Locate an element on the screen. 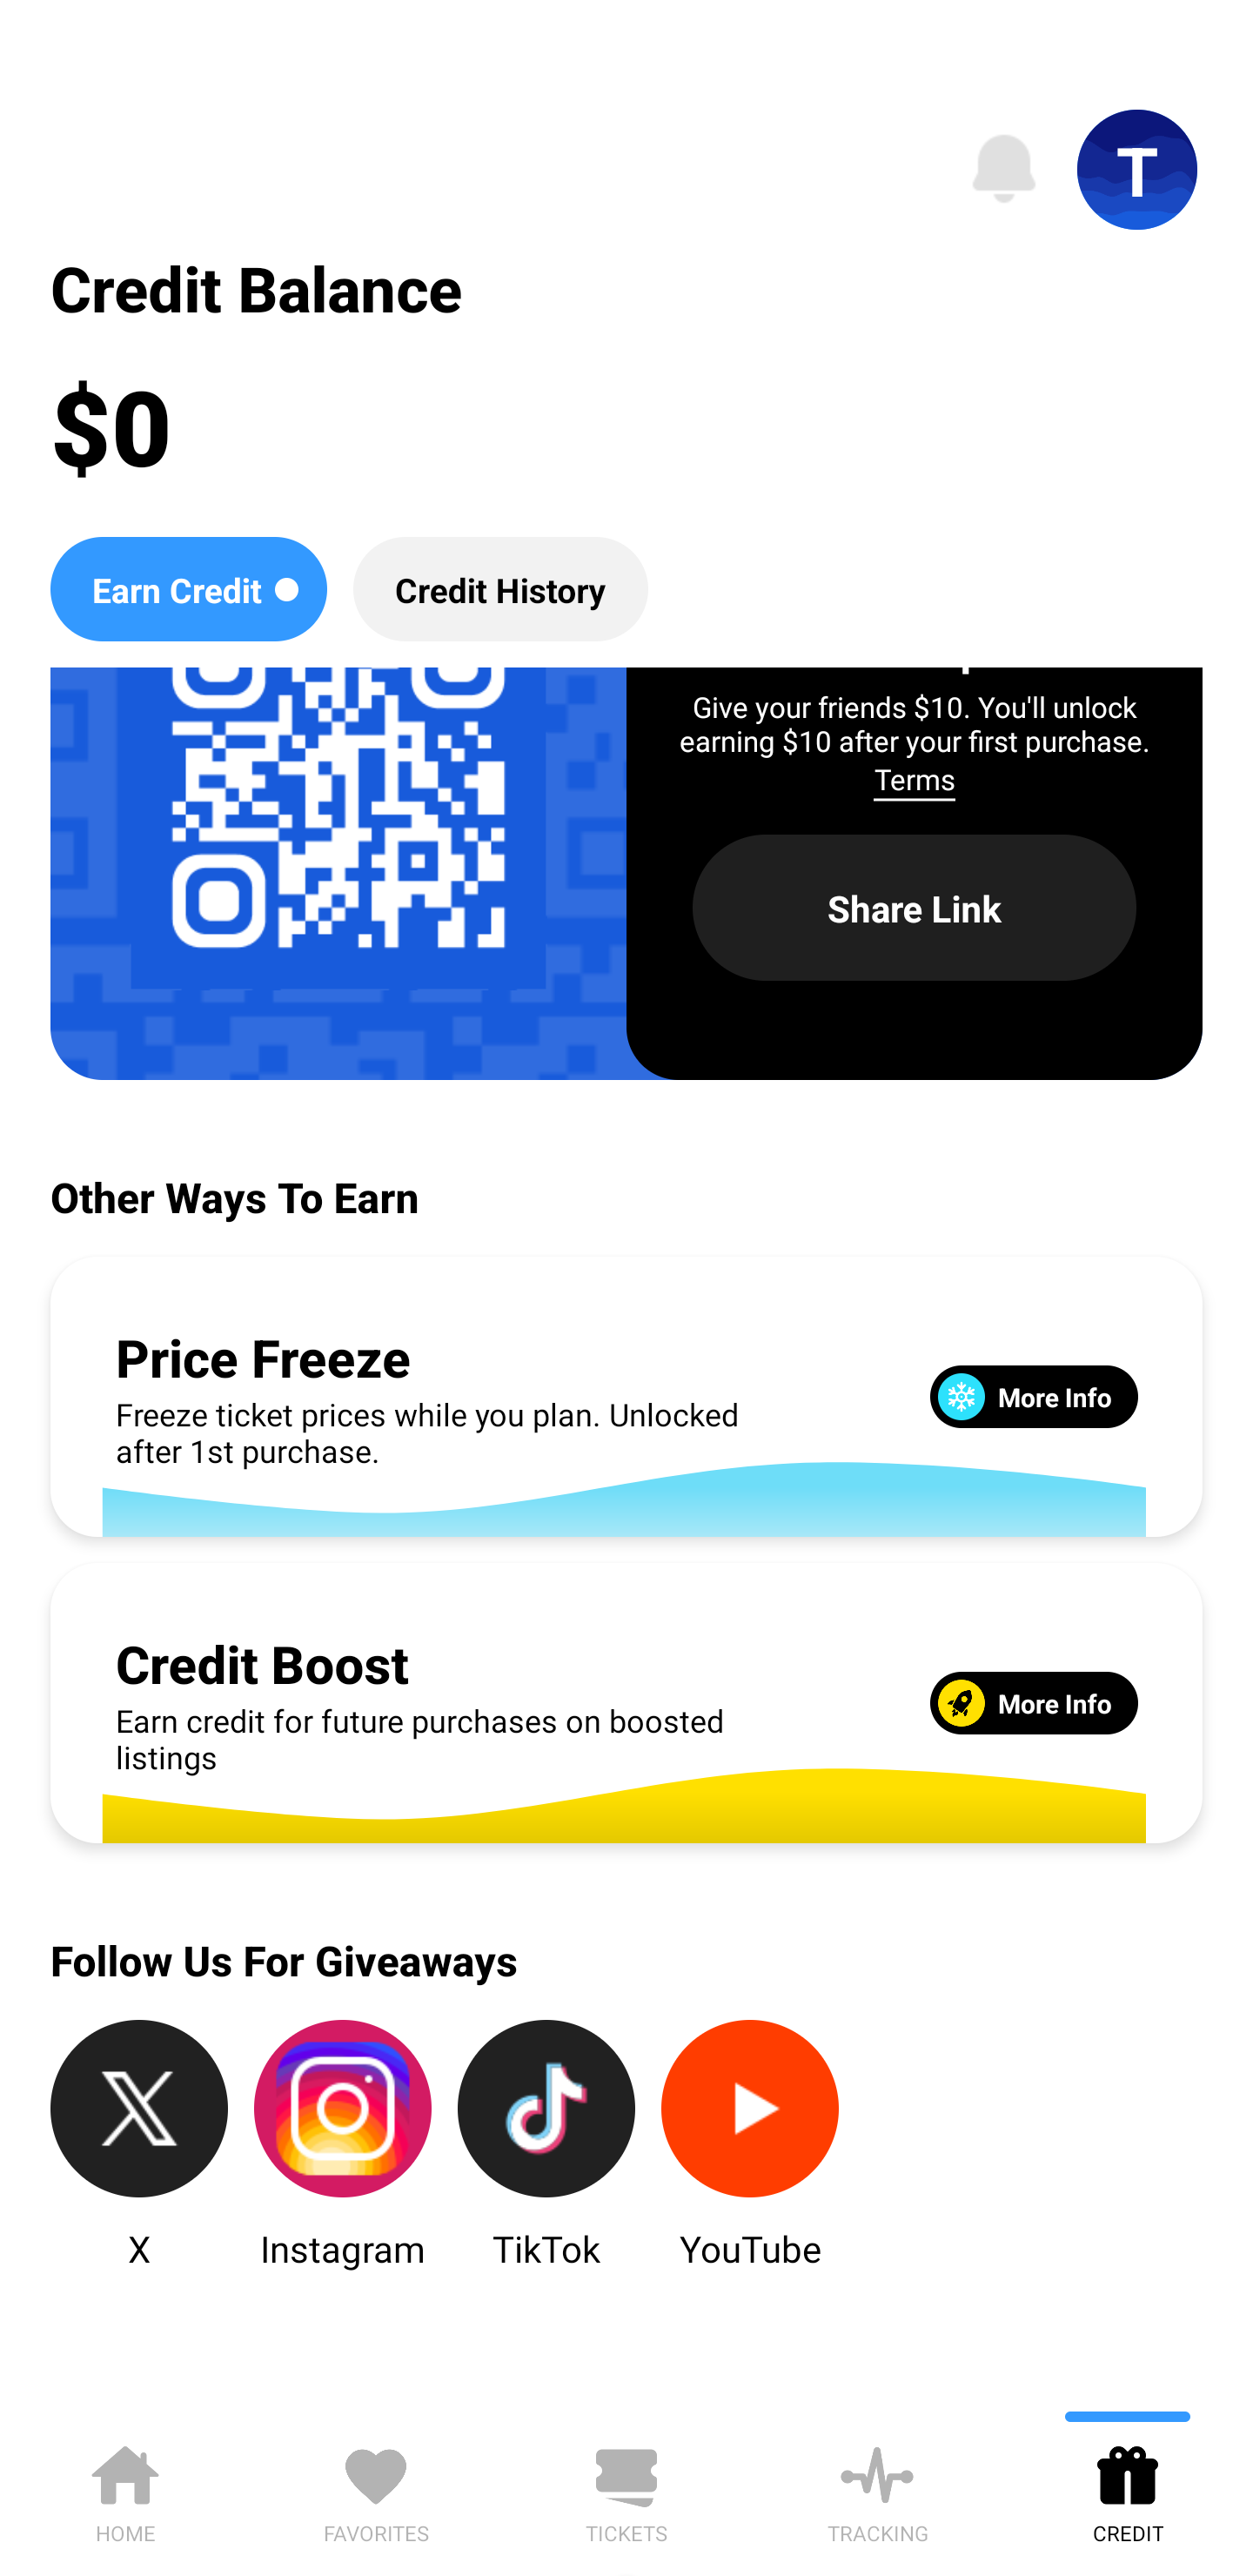 The width and height of the screenshot is (1253, 2576). More Info is located at coordinates (1034, 1702).